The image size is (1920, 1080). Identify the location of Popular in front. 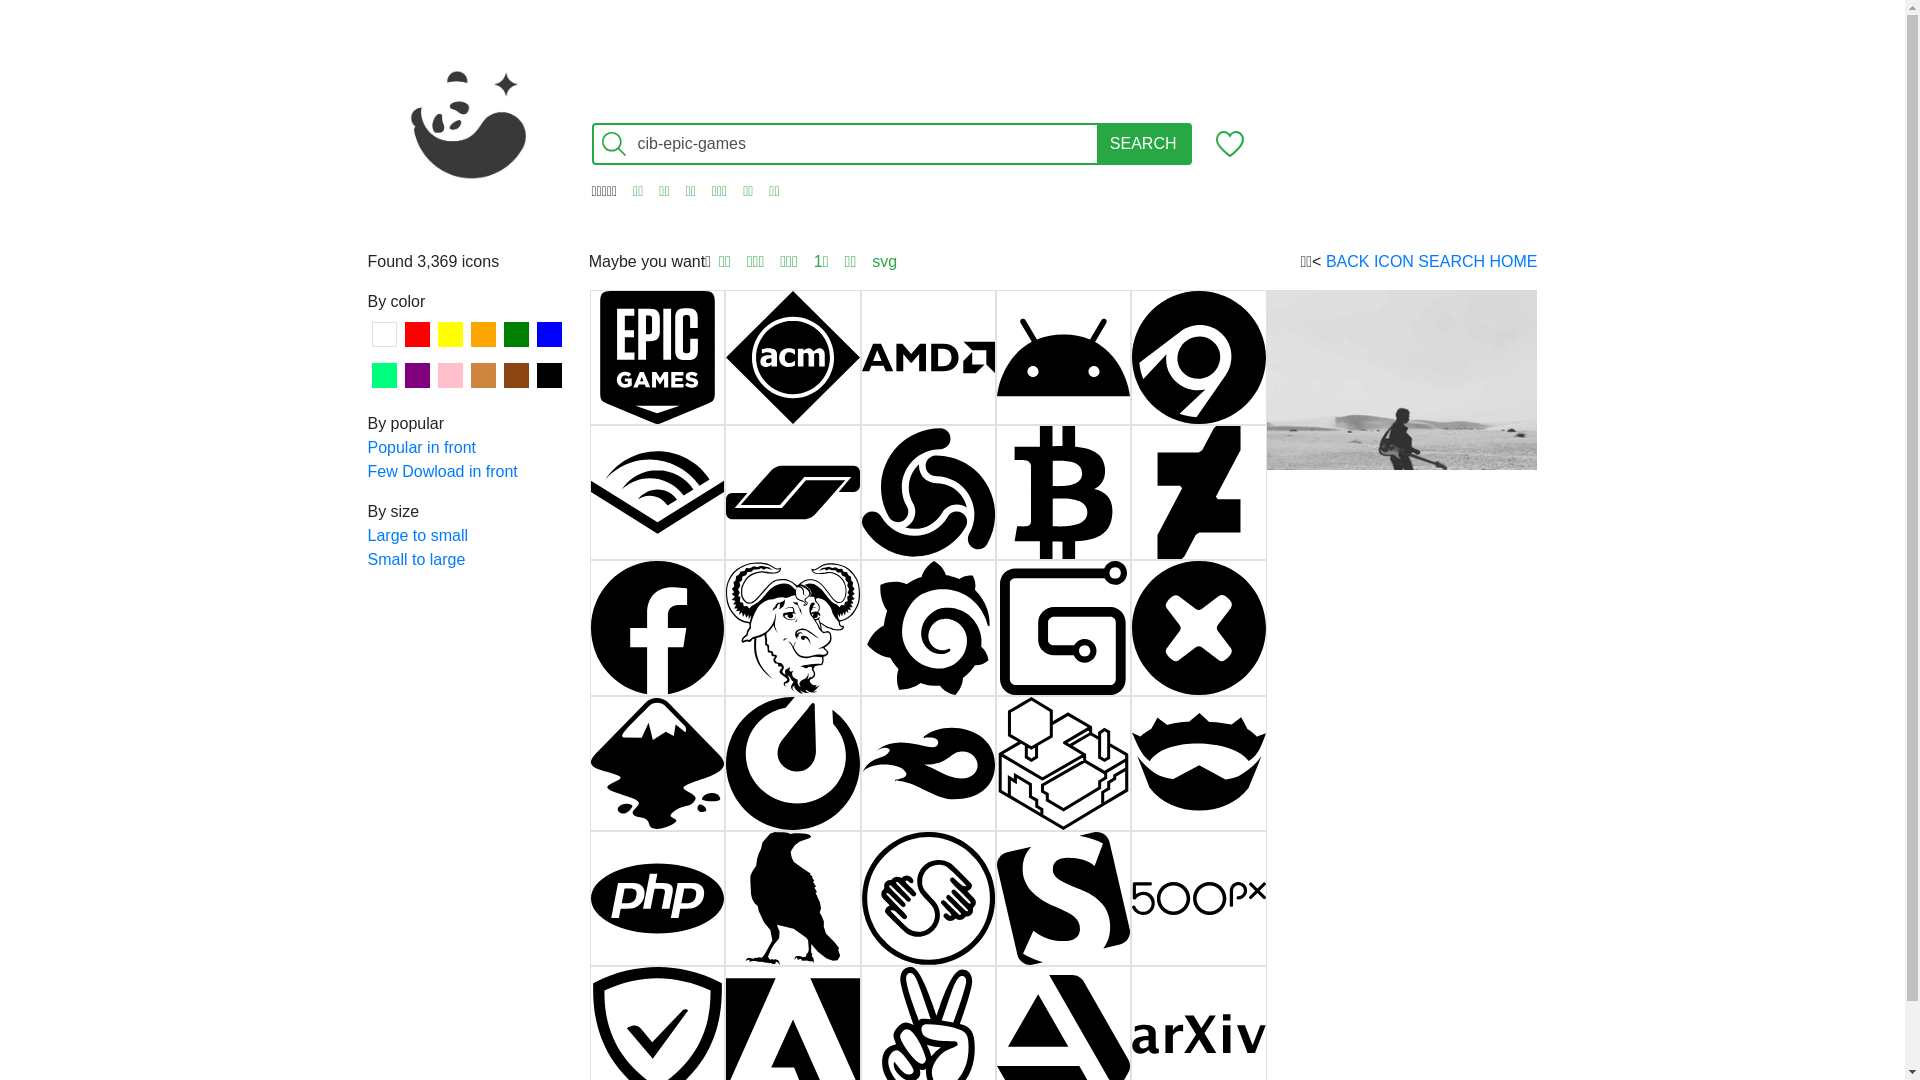
(468, 448).